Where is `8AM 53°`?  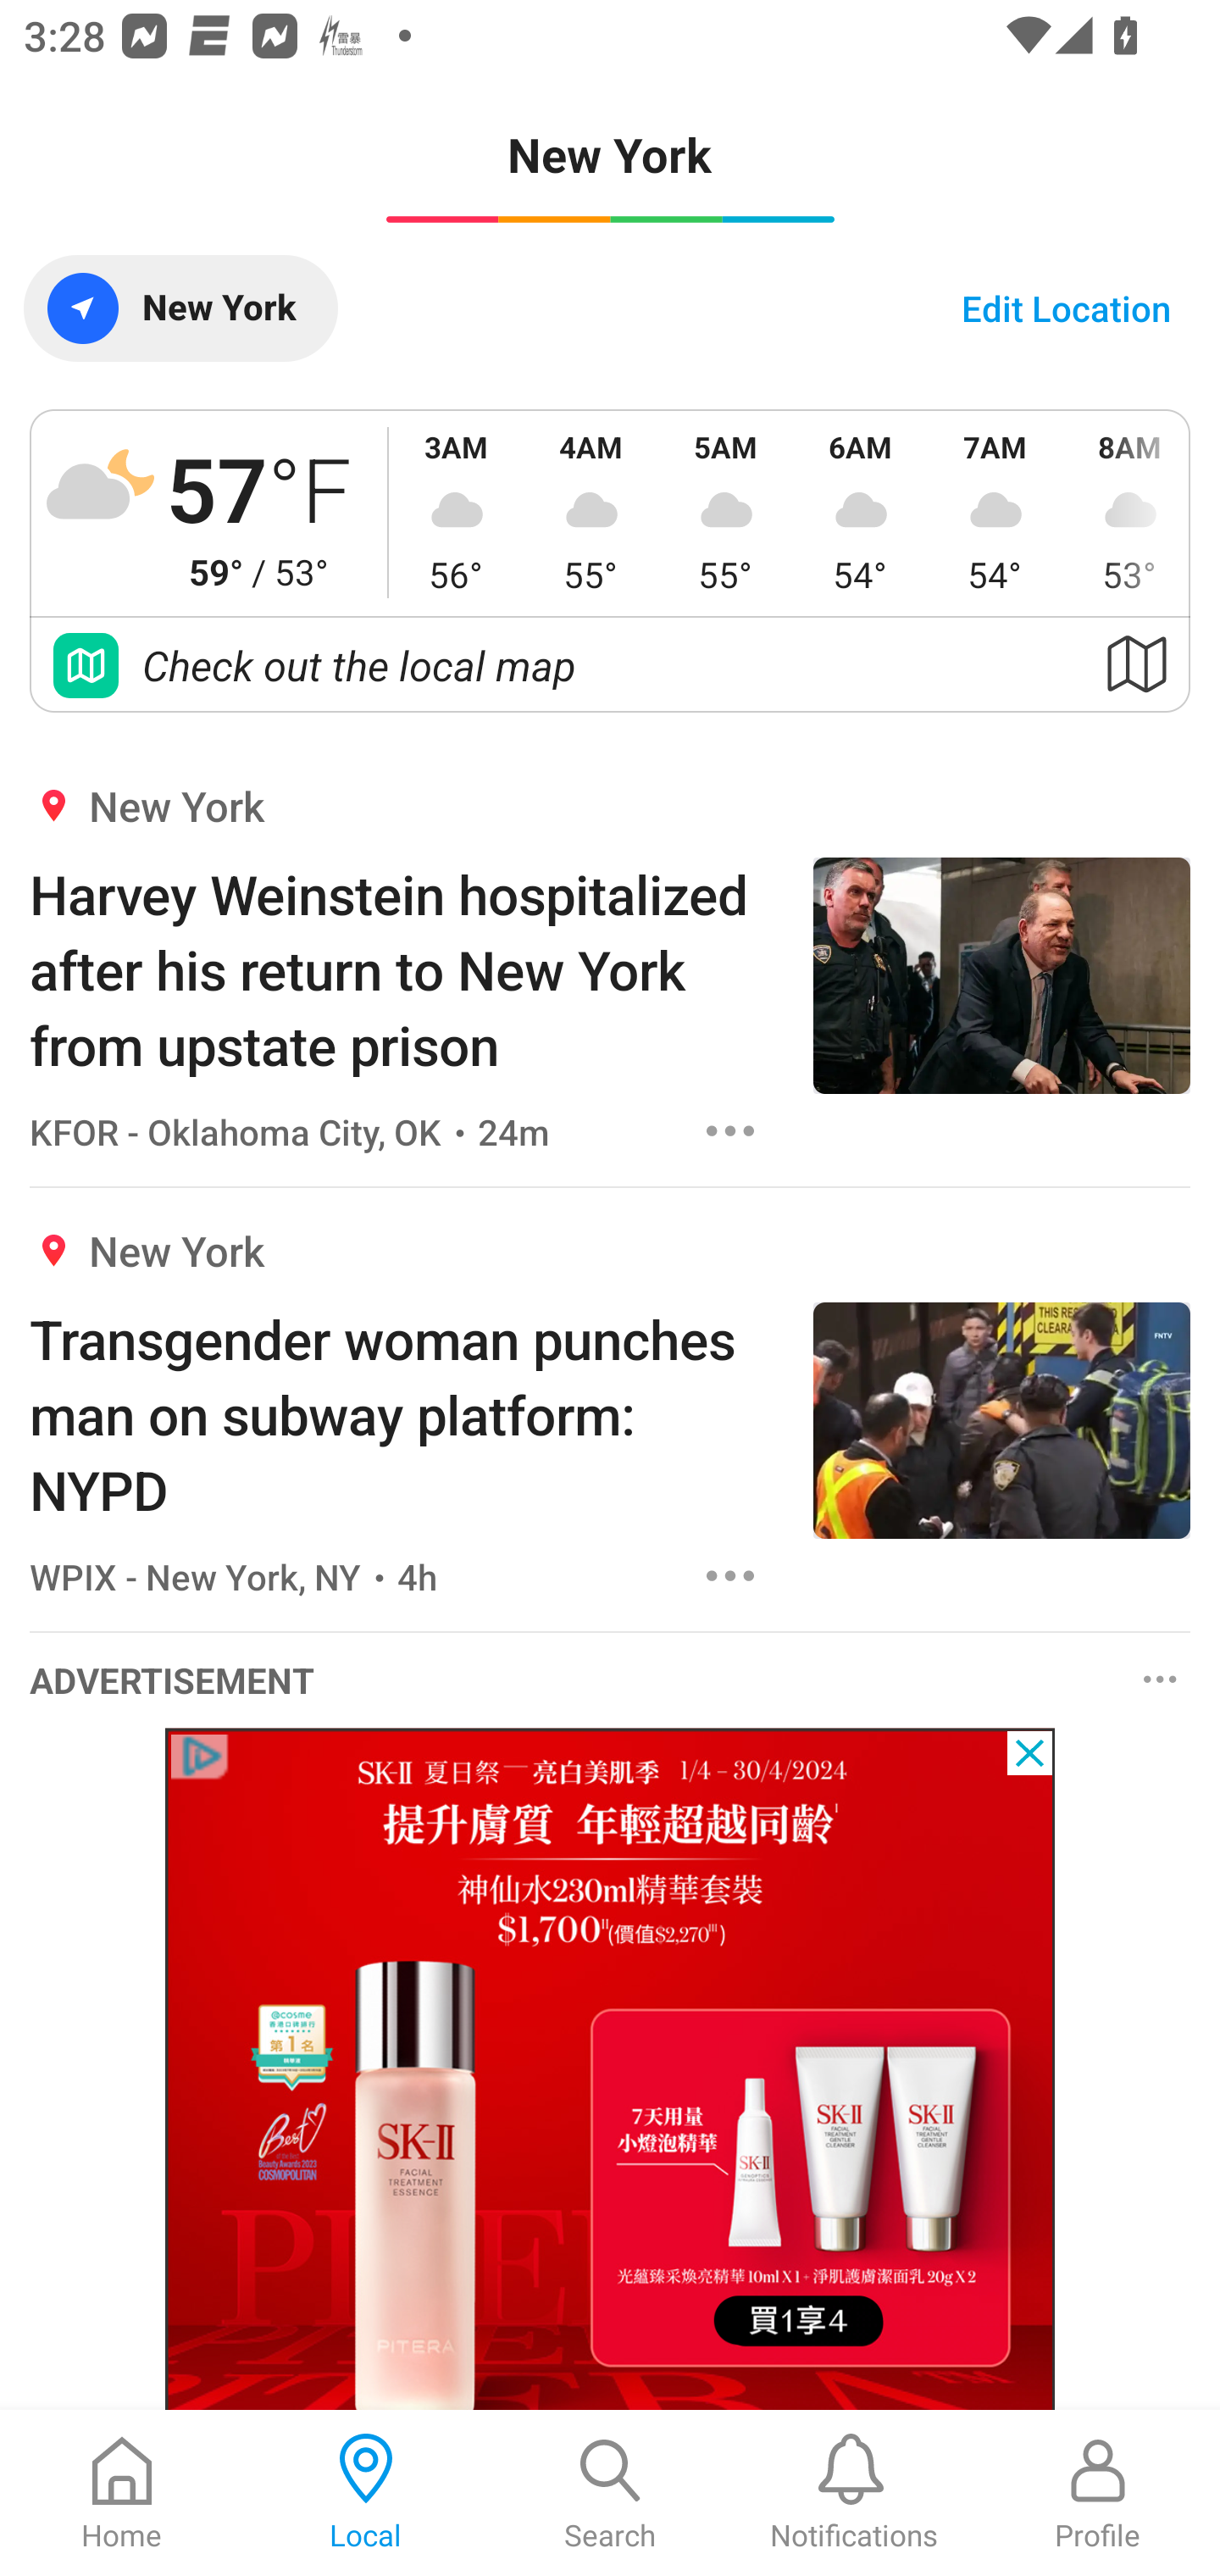 8AM 53° is located at coordinates (1127, 512).